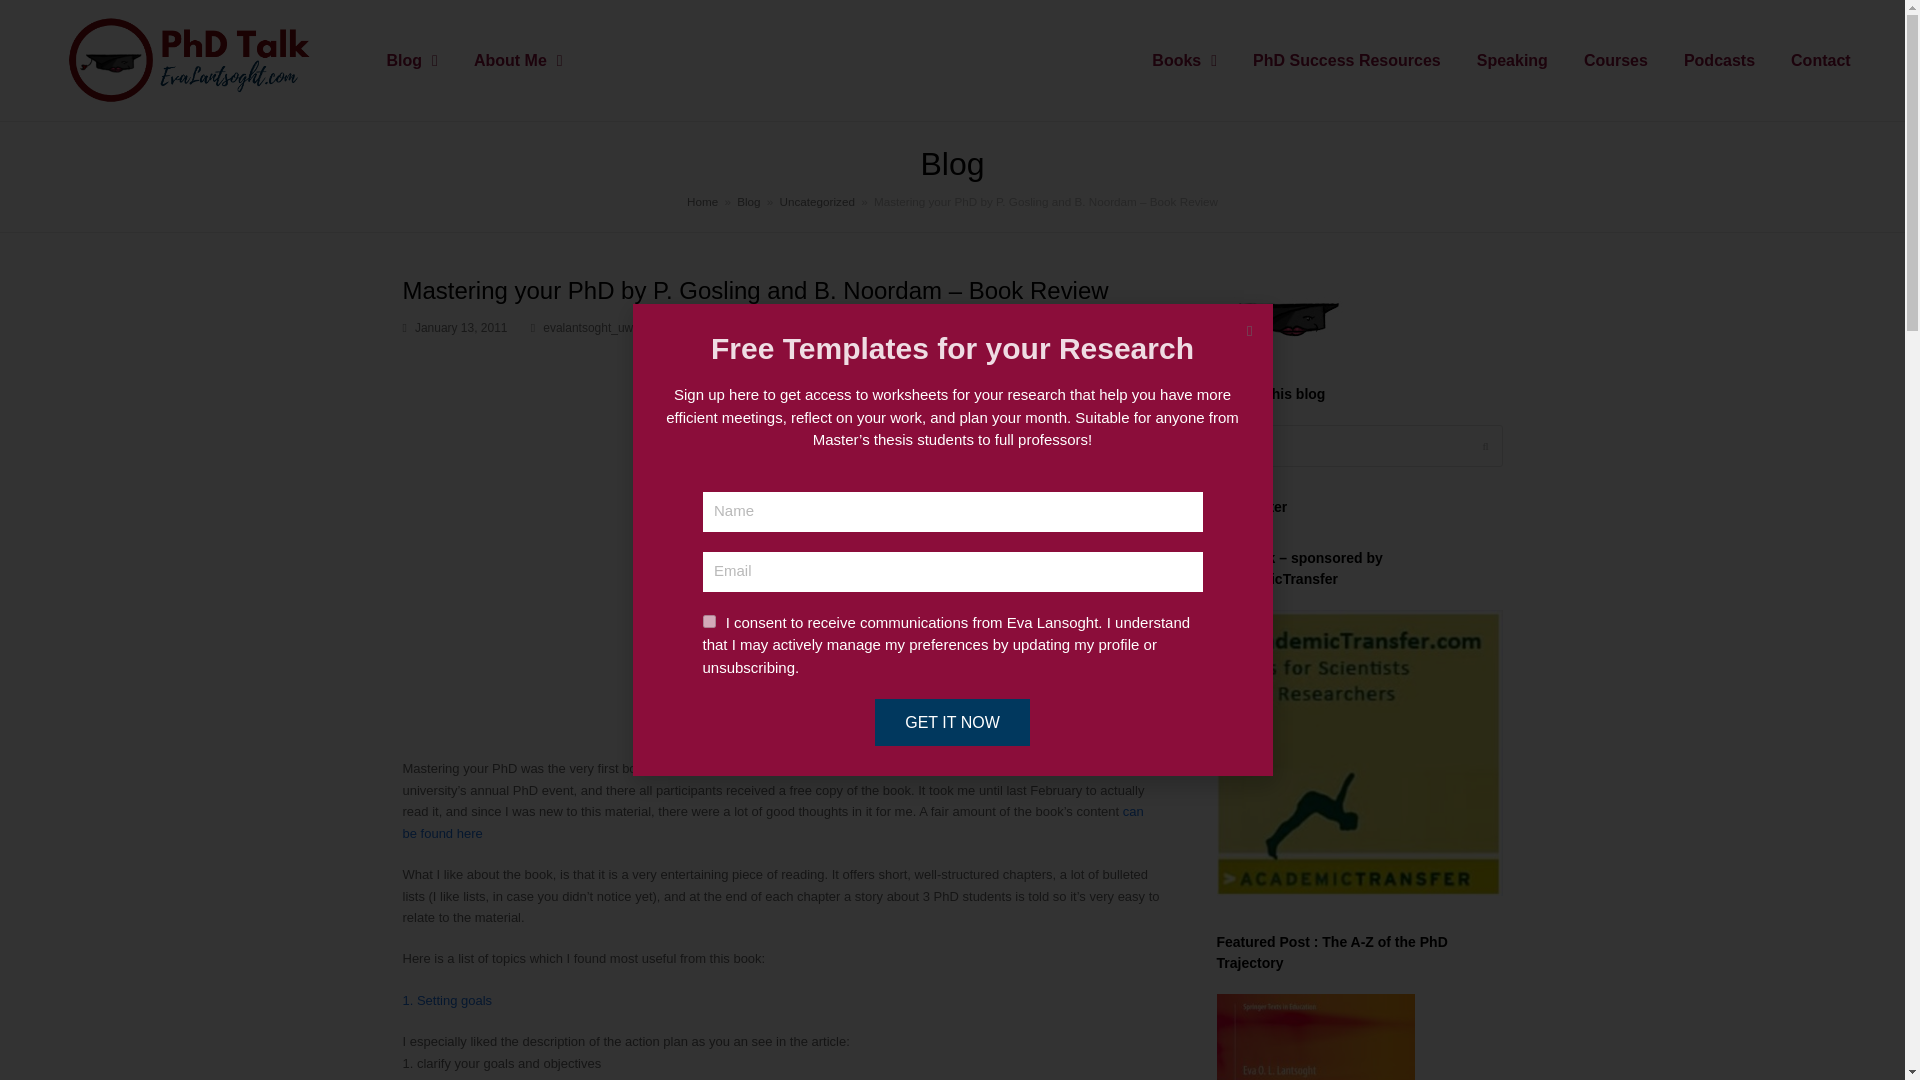 The image size is (1920, 1080). I want to click on Podcasts, so click(1719, 60).